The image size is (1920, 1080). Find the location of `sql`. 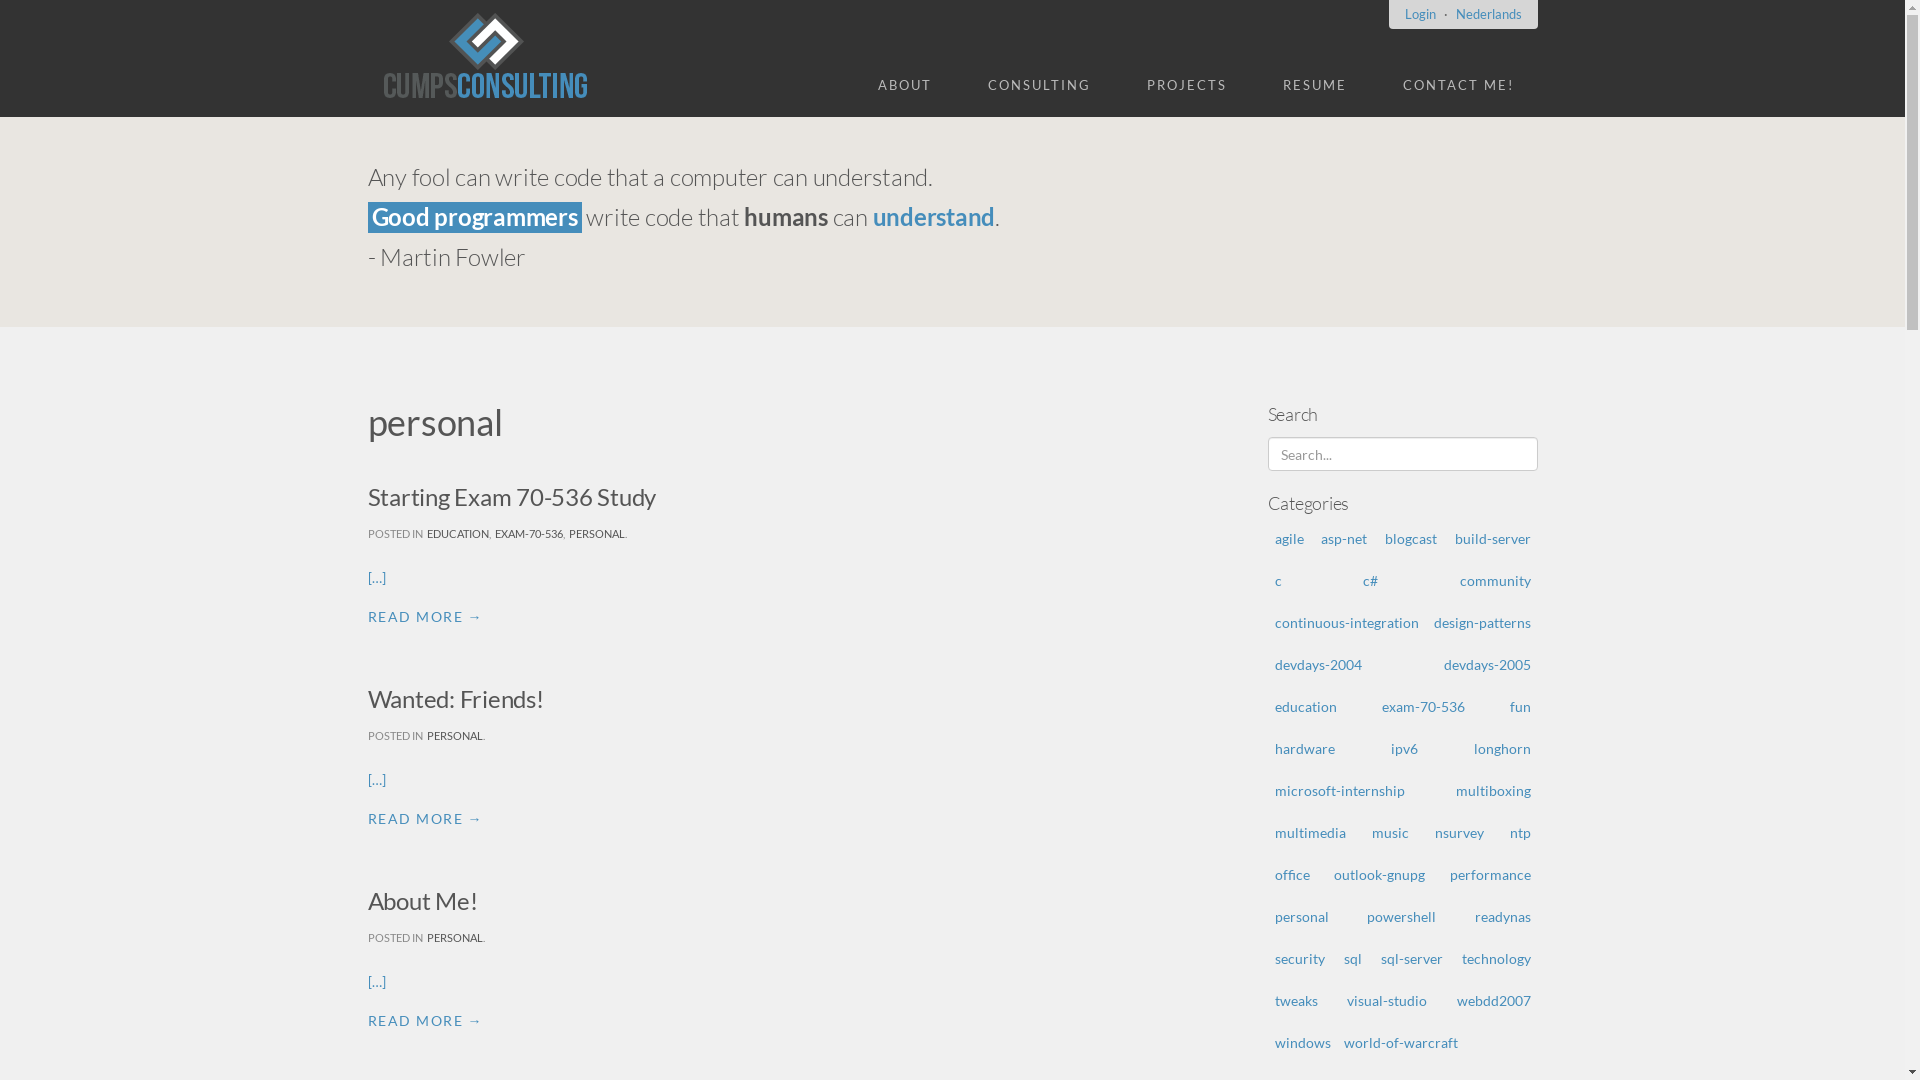

sql is located at coordinates (1353, 958).